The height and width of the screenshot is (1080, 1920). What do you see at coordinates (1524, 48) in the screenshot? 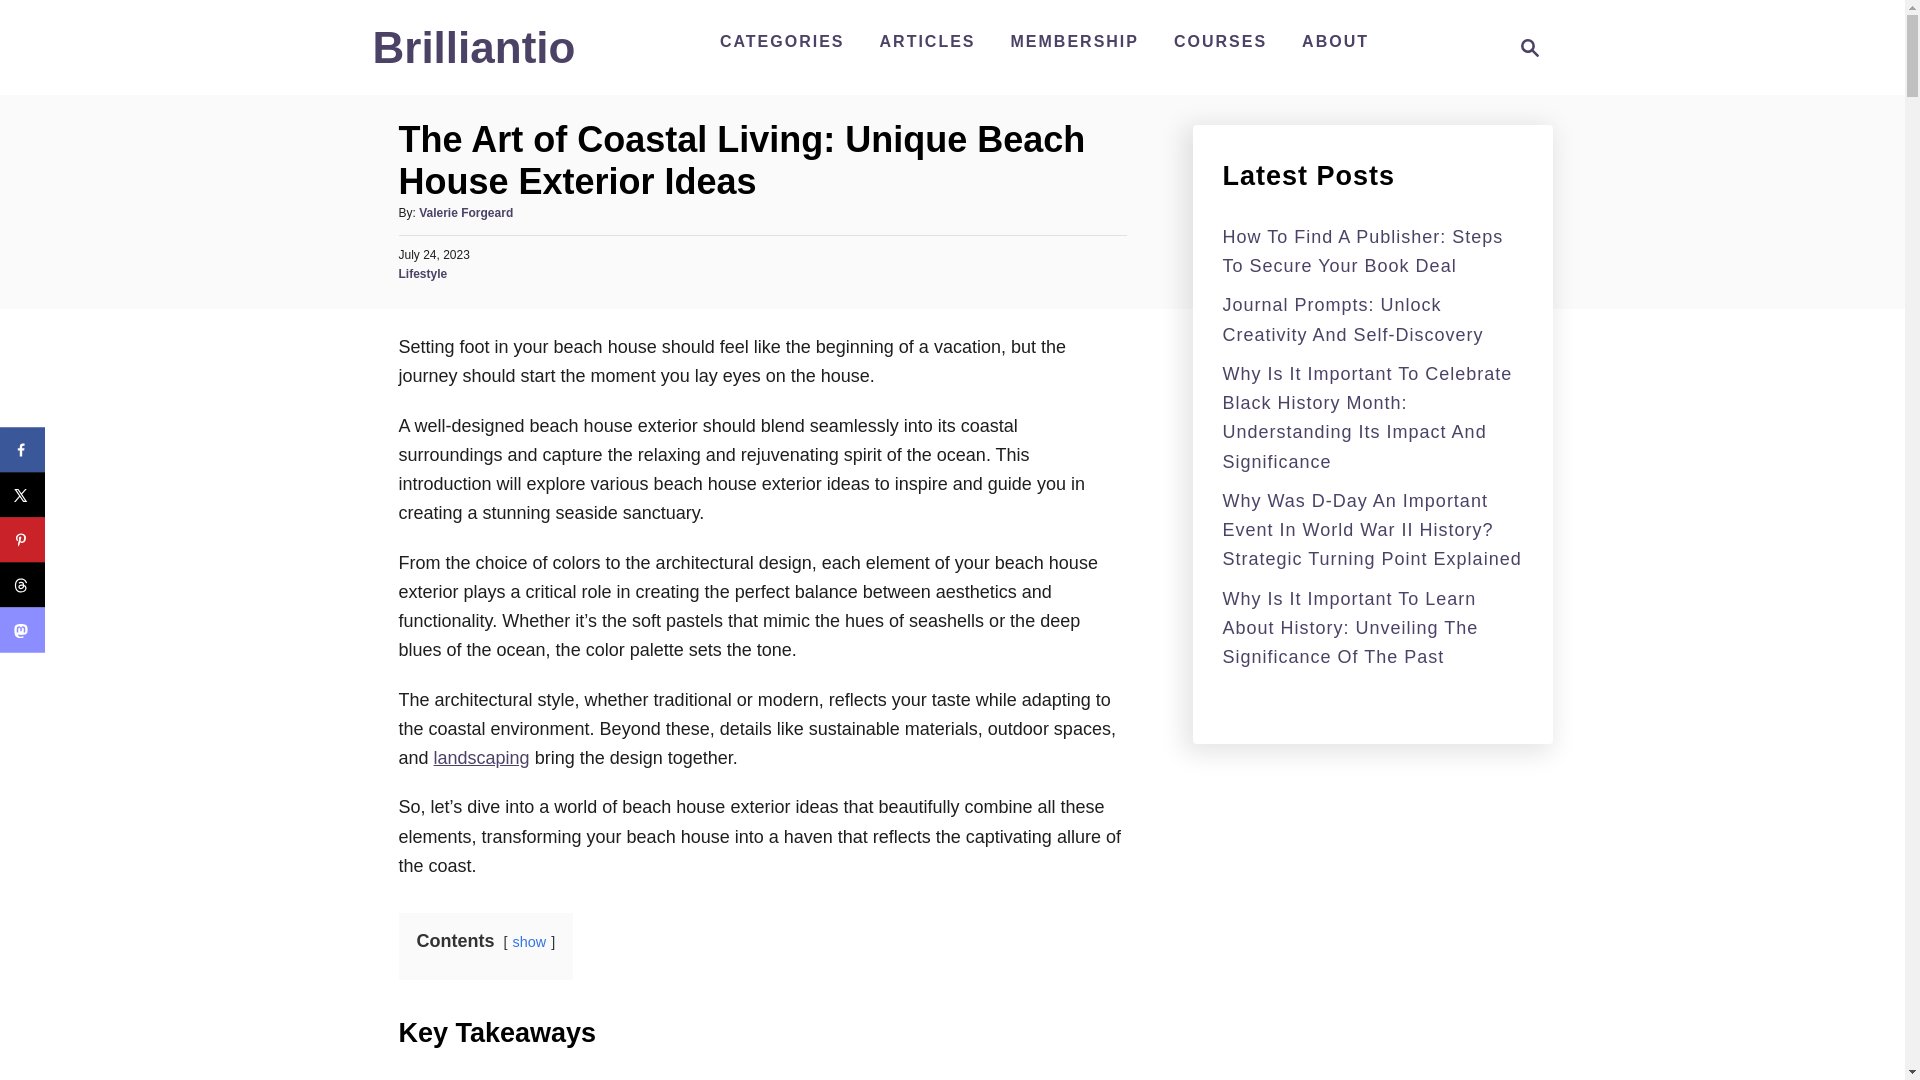
I see `Brilliantio` at bounding box center [1524, 48].